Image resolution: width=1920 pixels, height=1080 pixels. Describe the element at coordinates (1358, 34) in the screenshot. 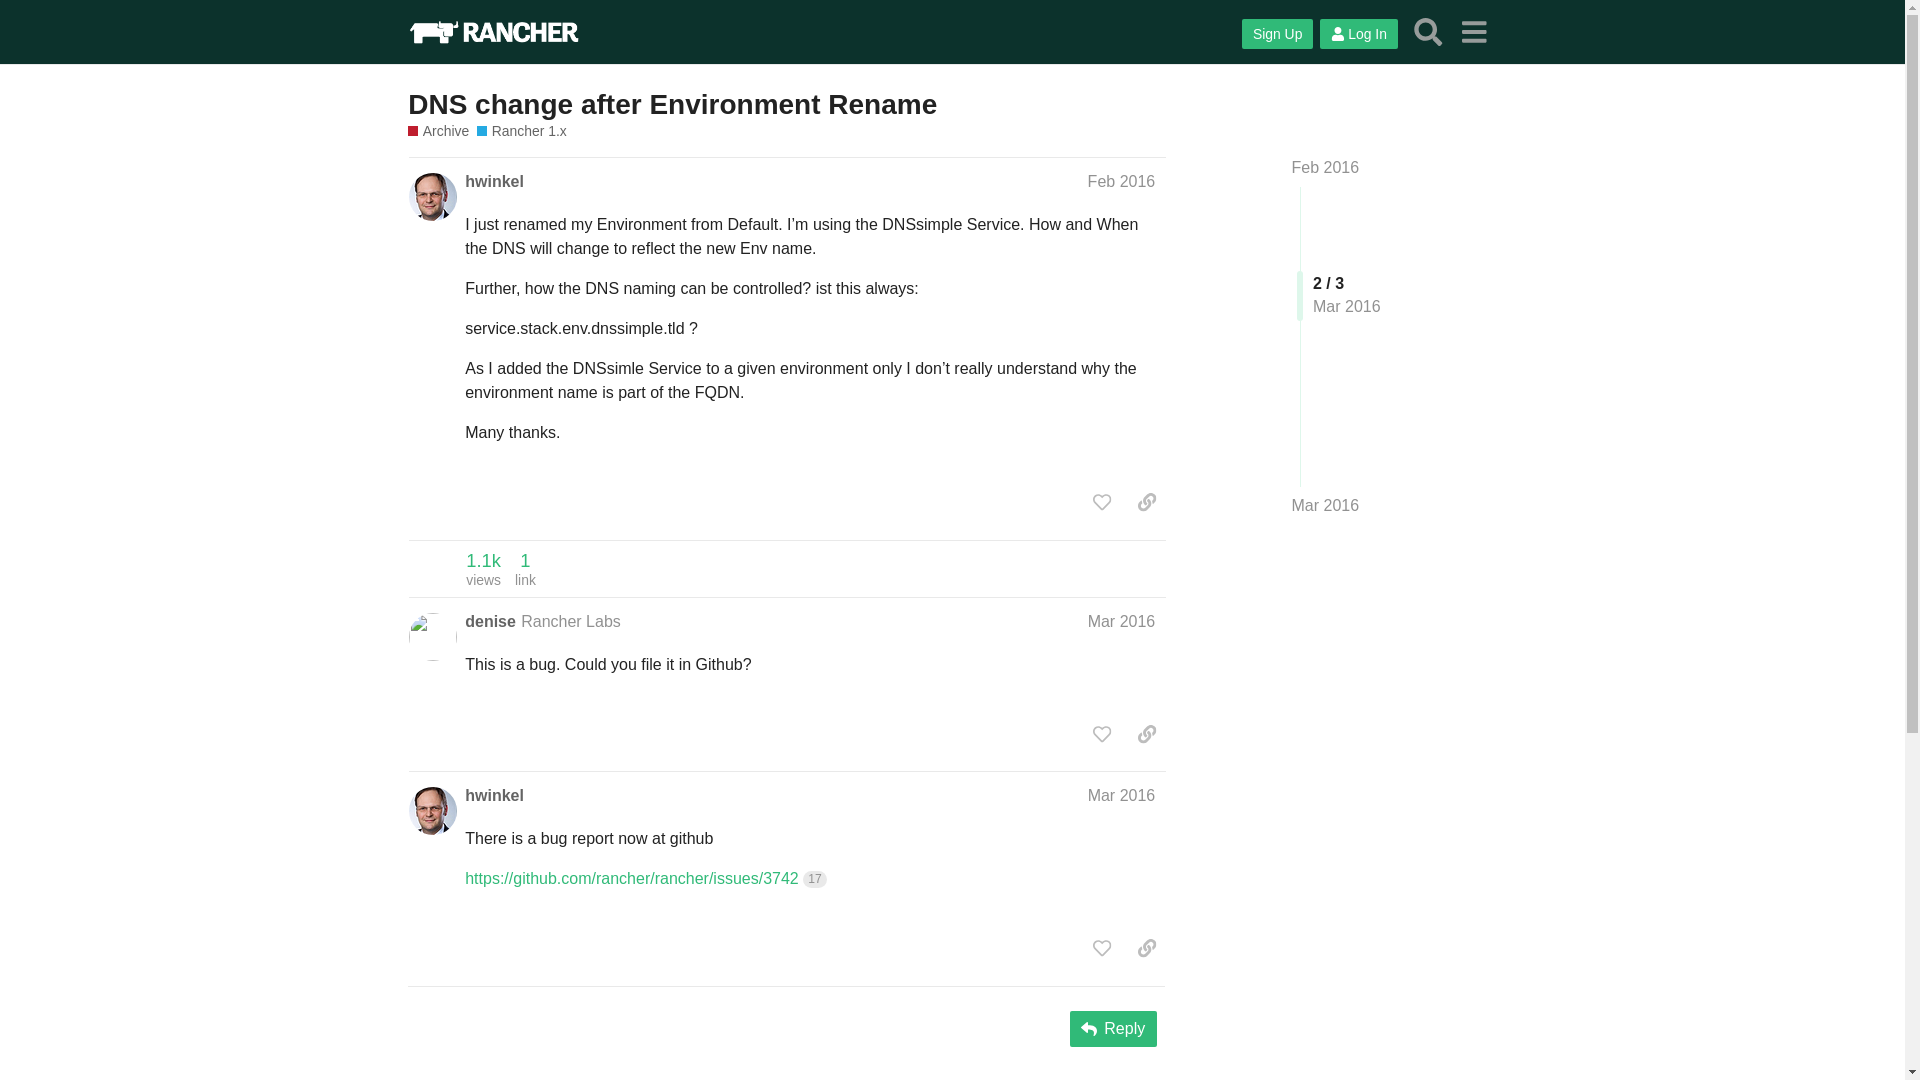

I see `Log In` at that location.